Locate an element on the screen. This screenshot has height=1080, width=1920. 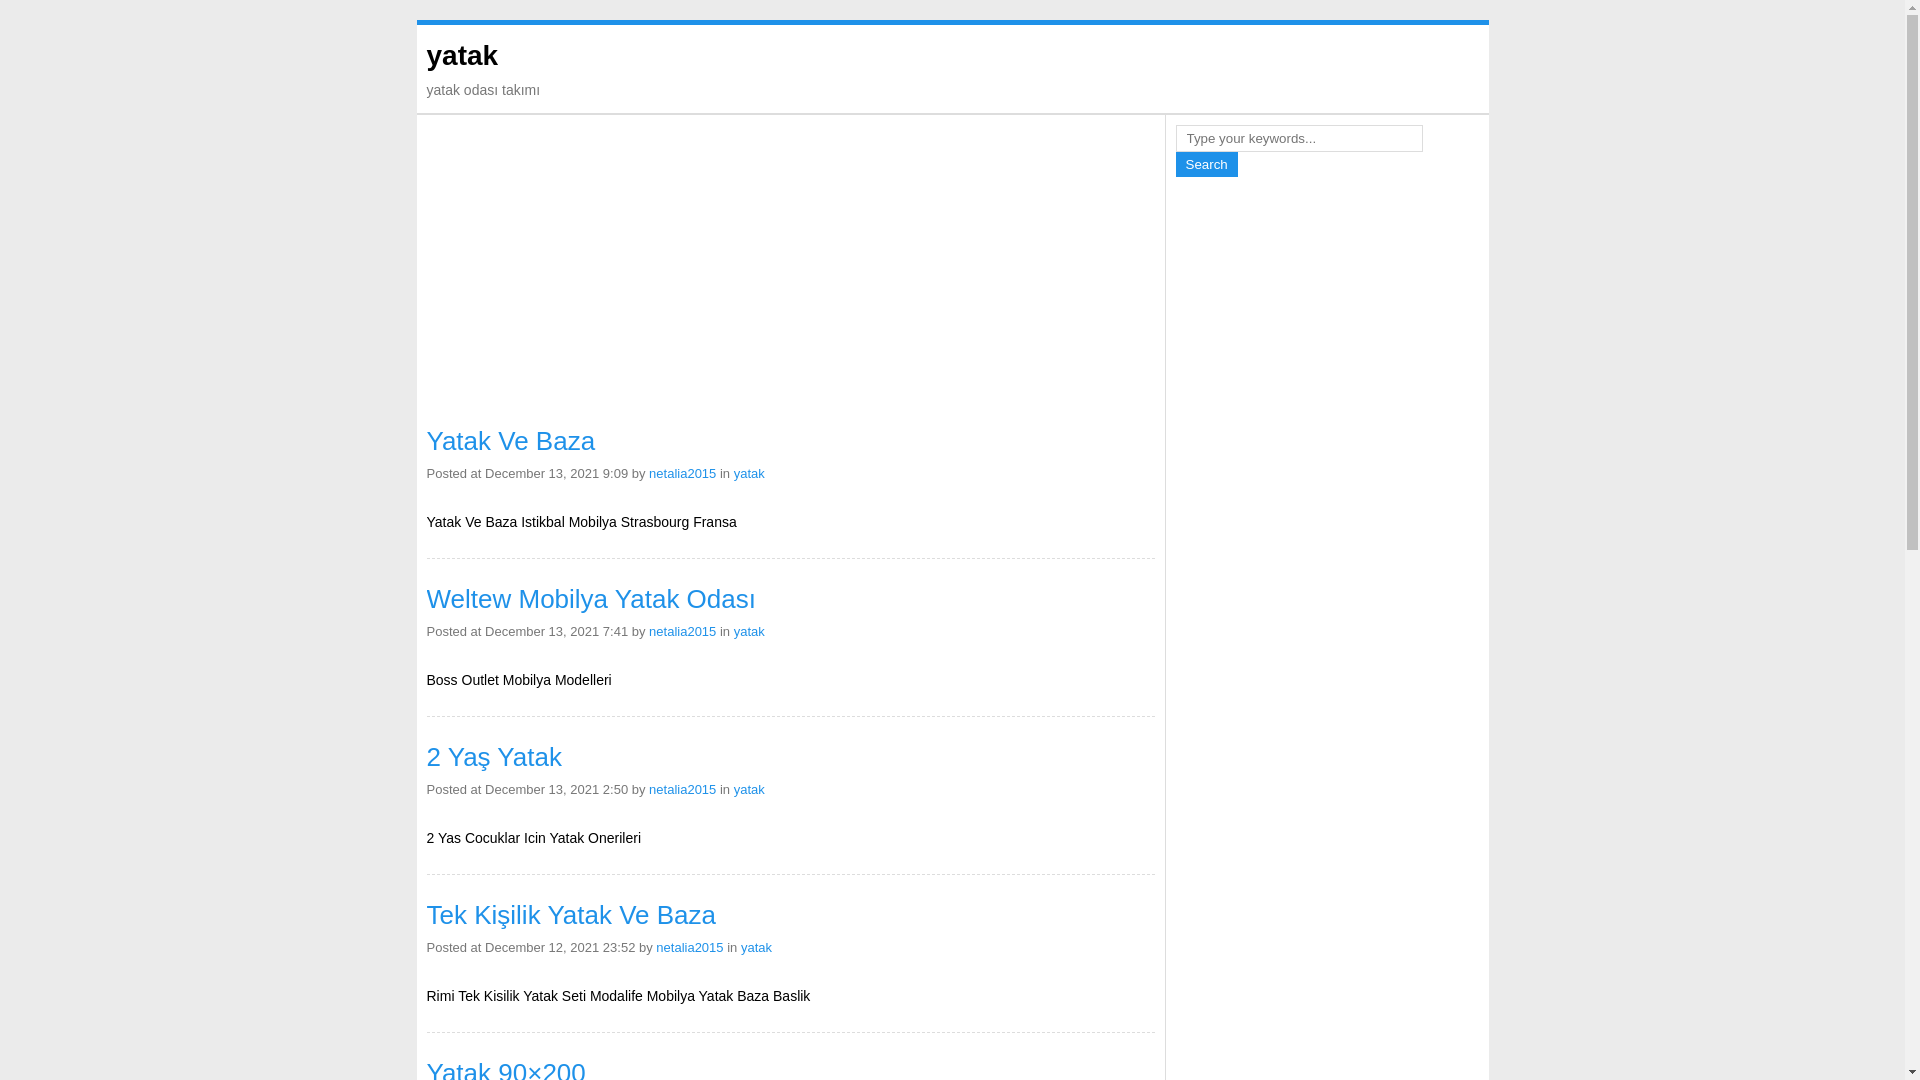
netalia2015 is located at coordinates (682, 631).